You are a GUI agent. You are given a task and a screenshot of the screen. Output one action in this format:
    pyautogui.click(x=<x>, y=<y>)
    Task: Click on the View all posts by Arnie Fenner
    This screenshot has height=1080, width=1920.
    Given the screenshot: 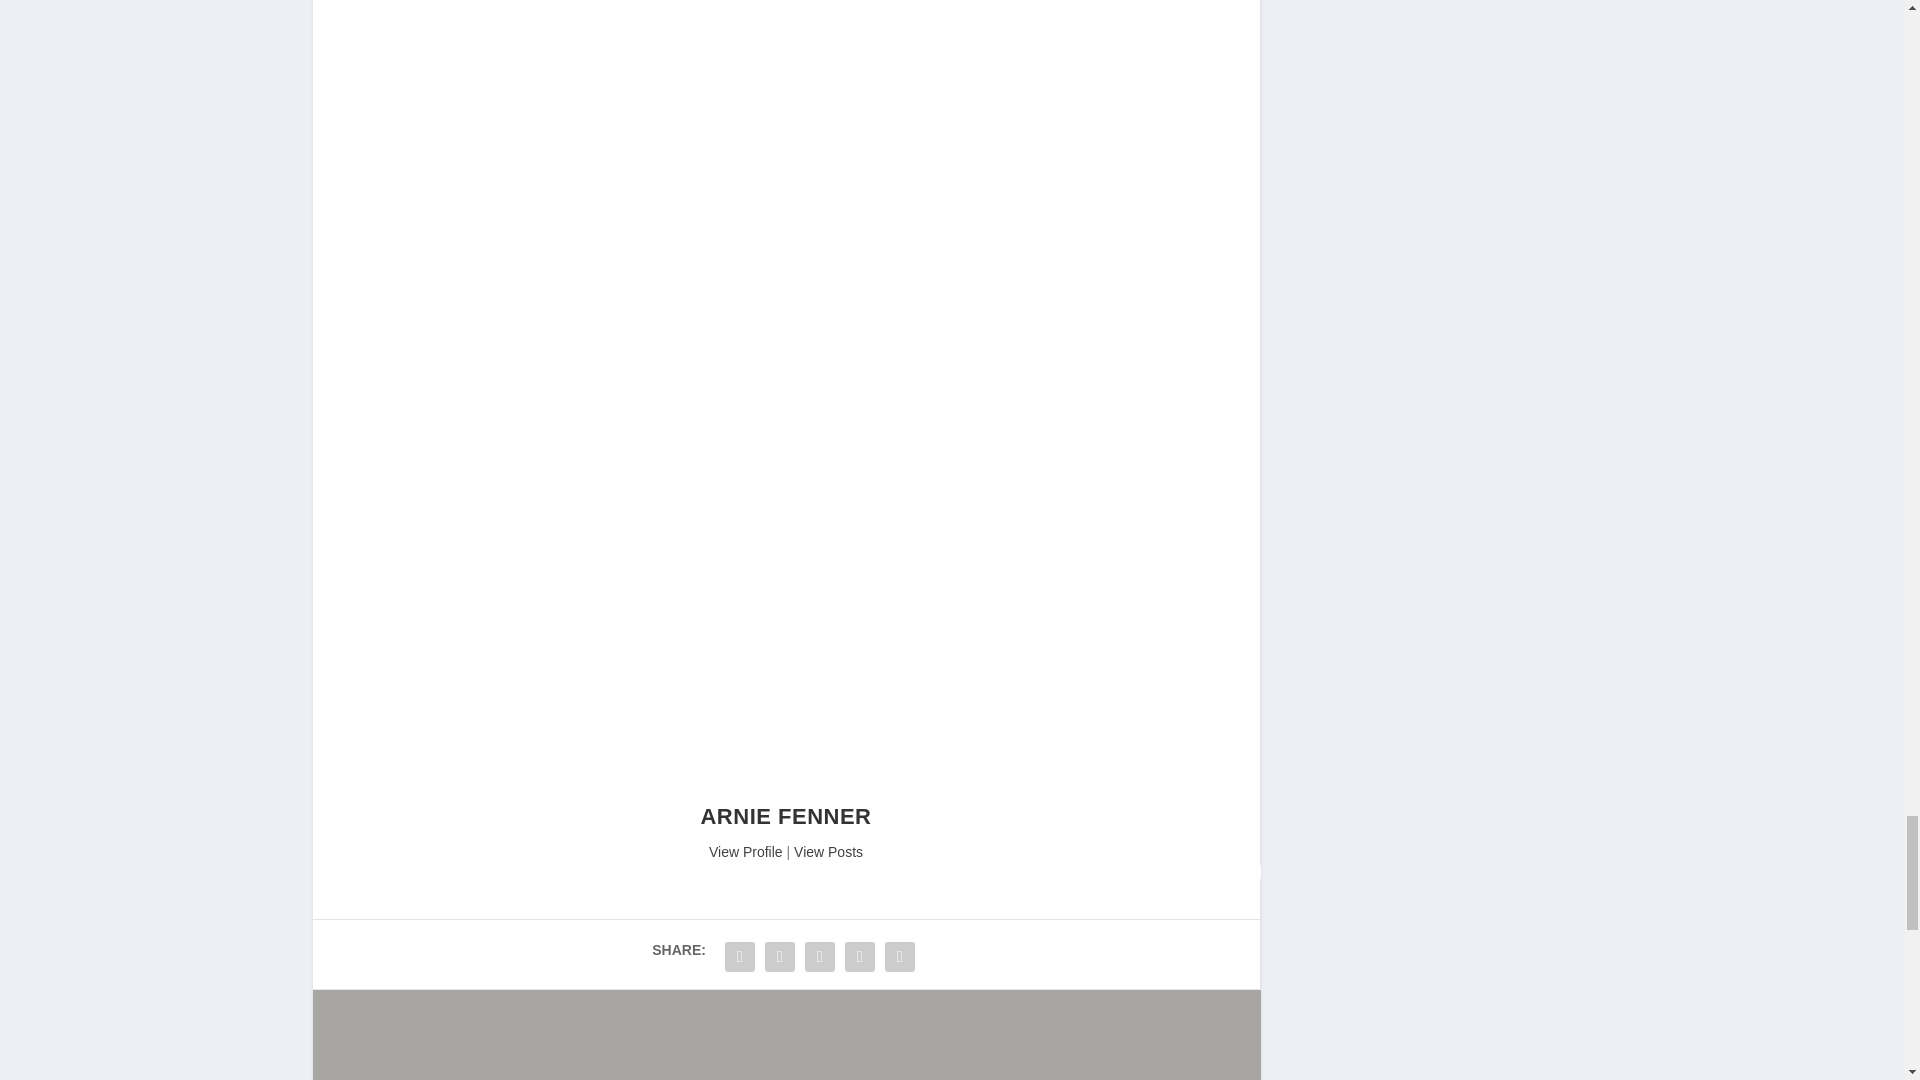 What is the action you would take?
    pyautogui.click(x=786, y=816)
    